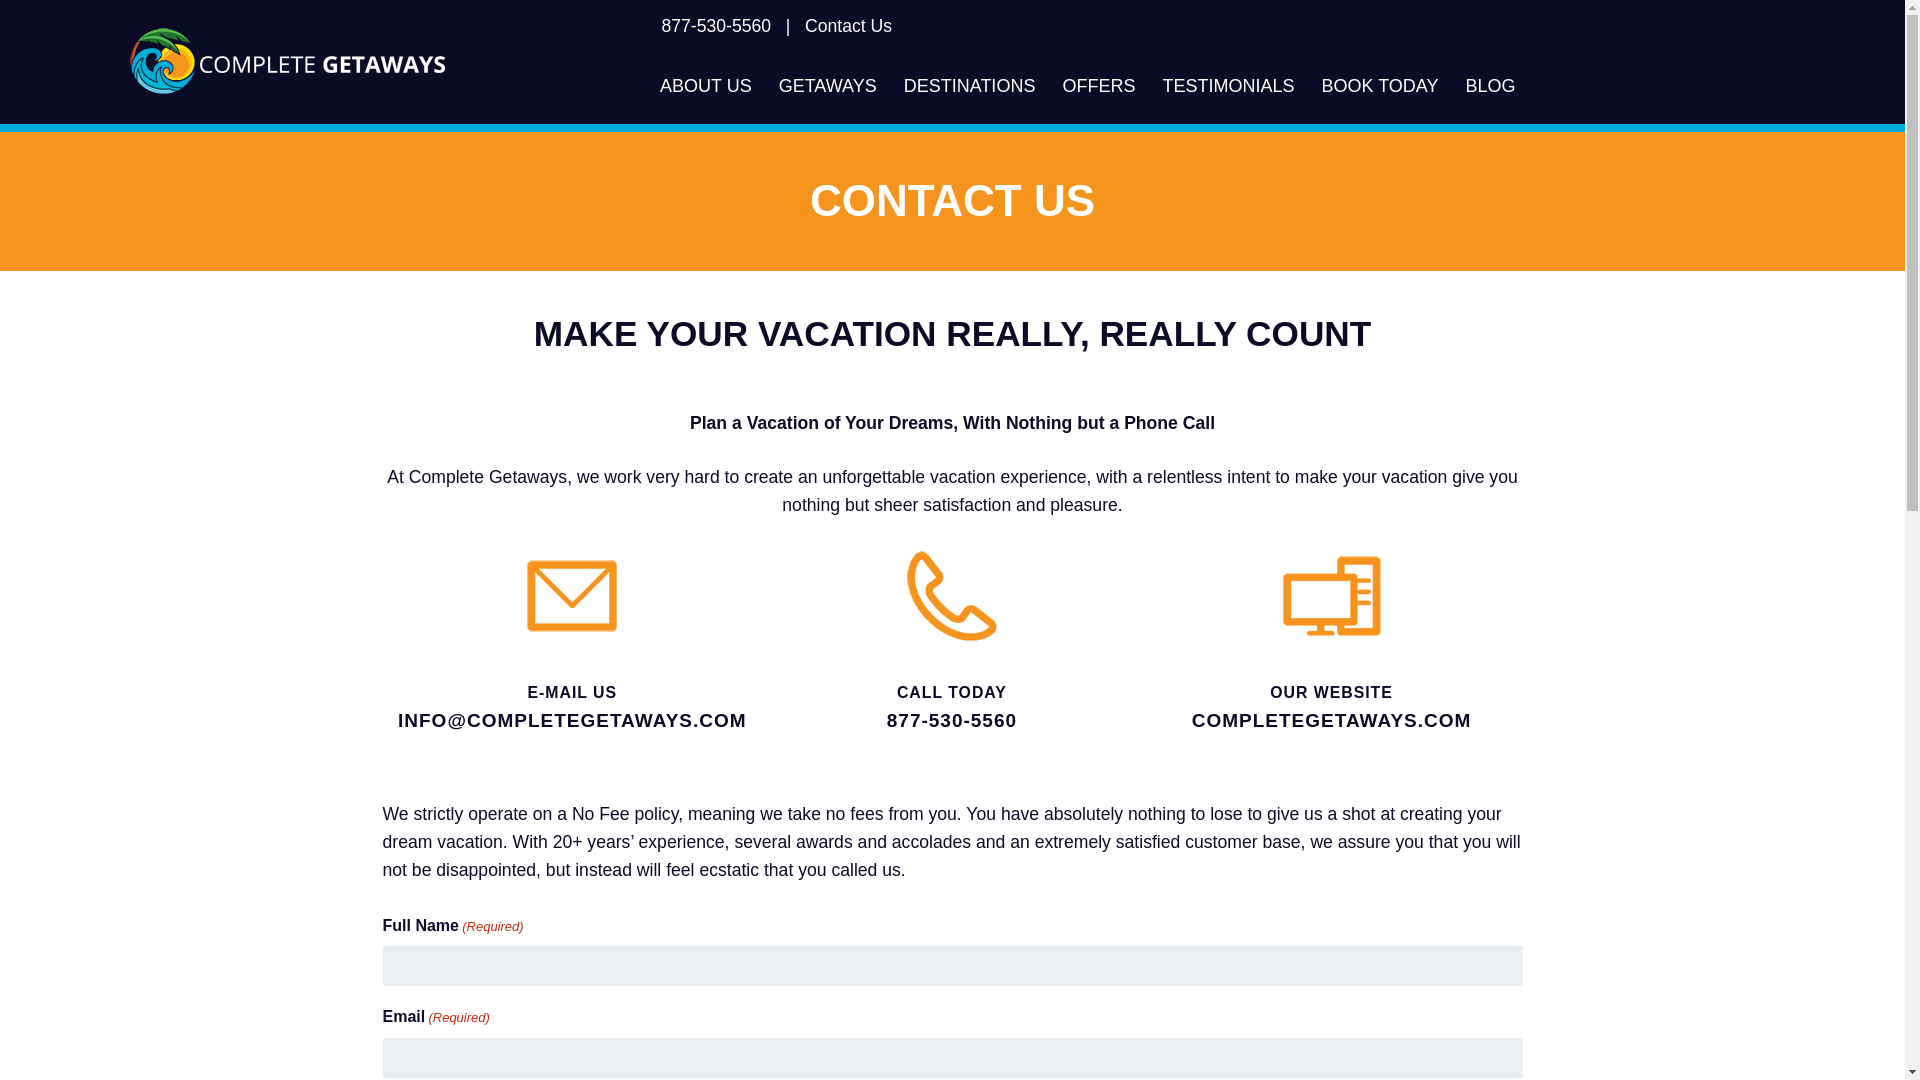  I want to click on TESTIMONIALS, so click(1228, 86).